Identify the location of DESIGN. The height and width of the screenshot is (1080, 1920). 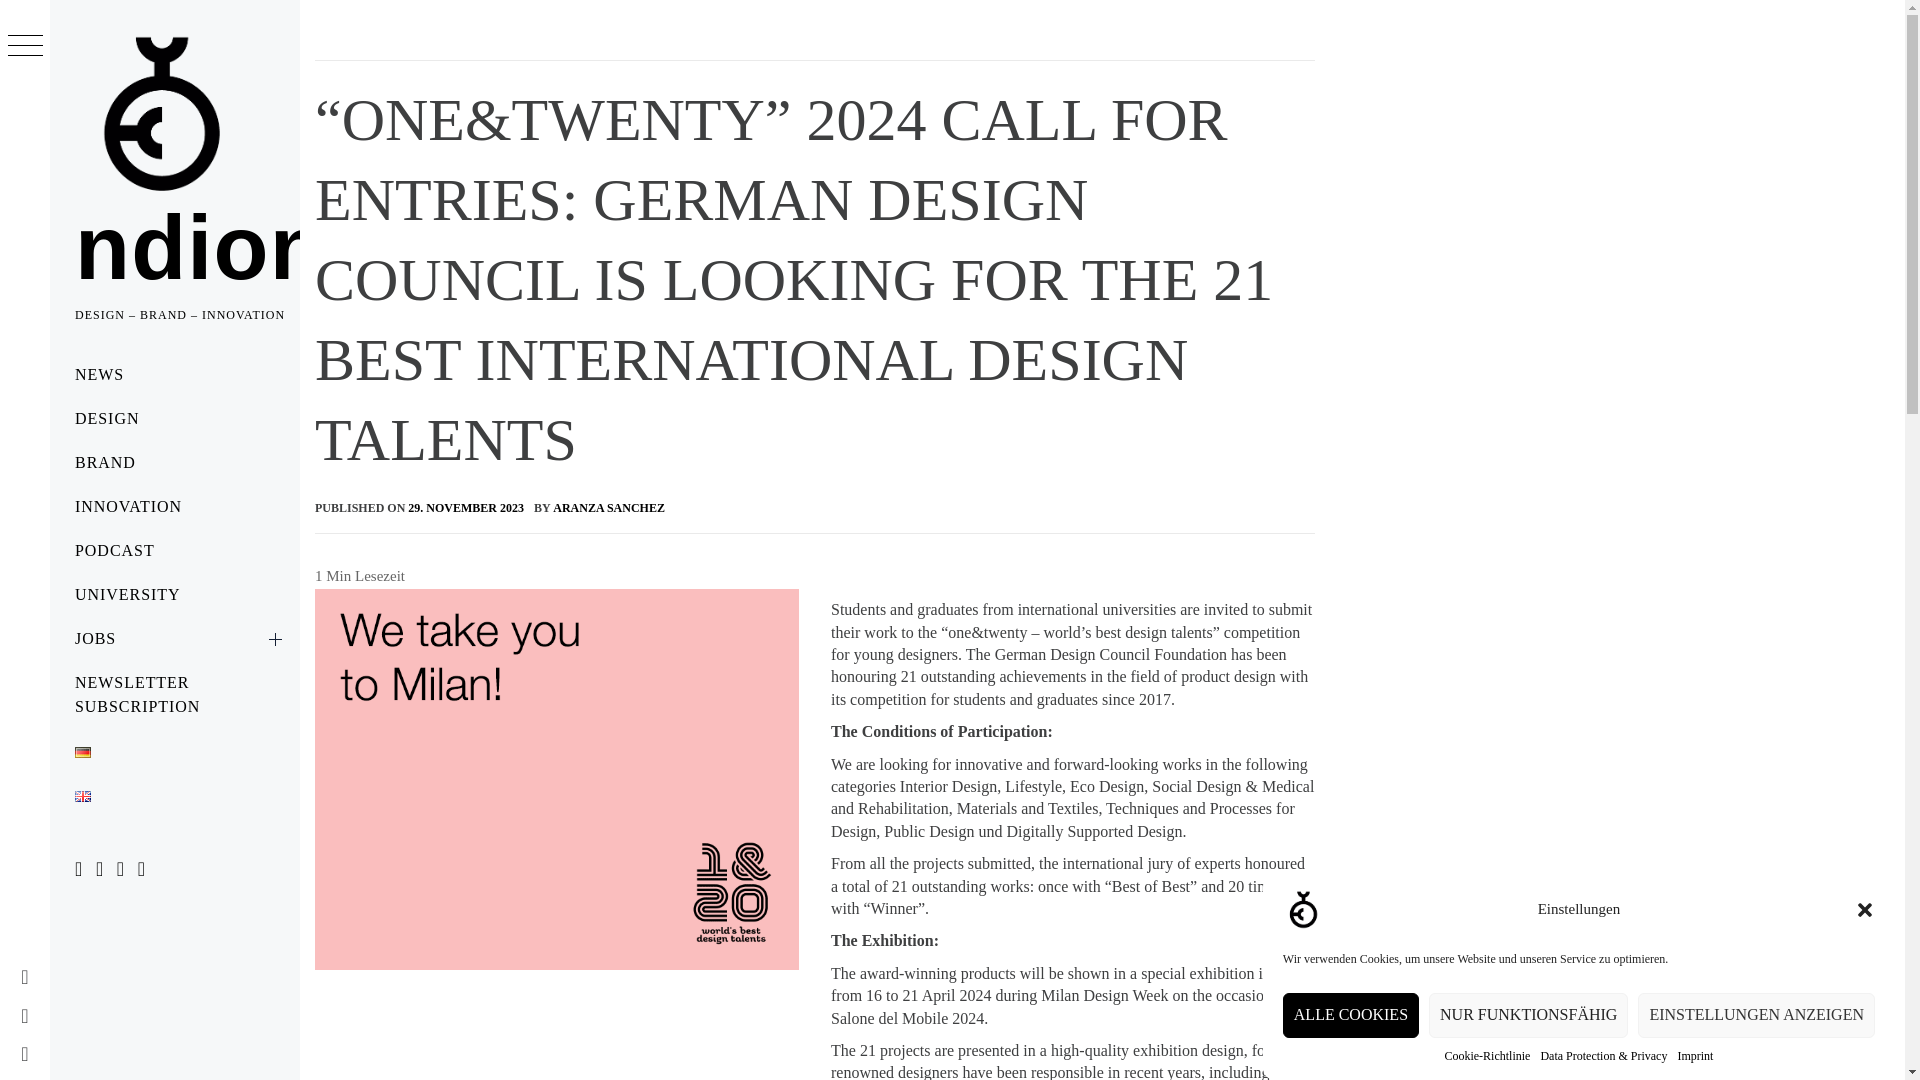
(174, 418).